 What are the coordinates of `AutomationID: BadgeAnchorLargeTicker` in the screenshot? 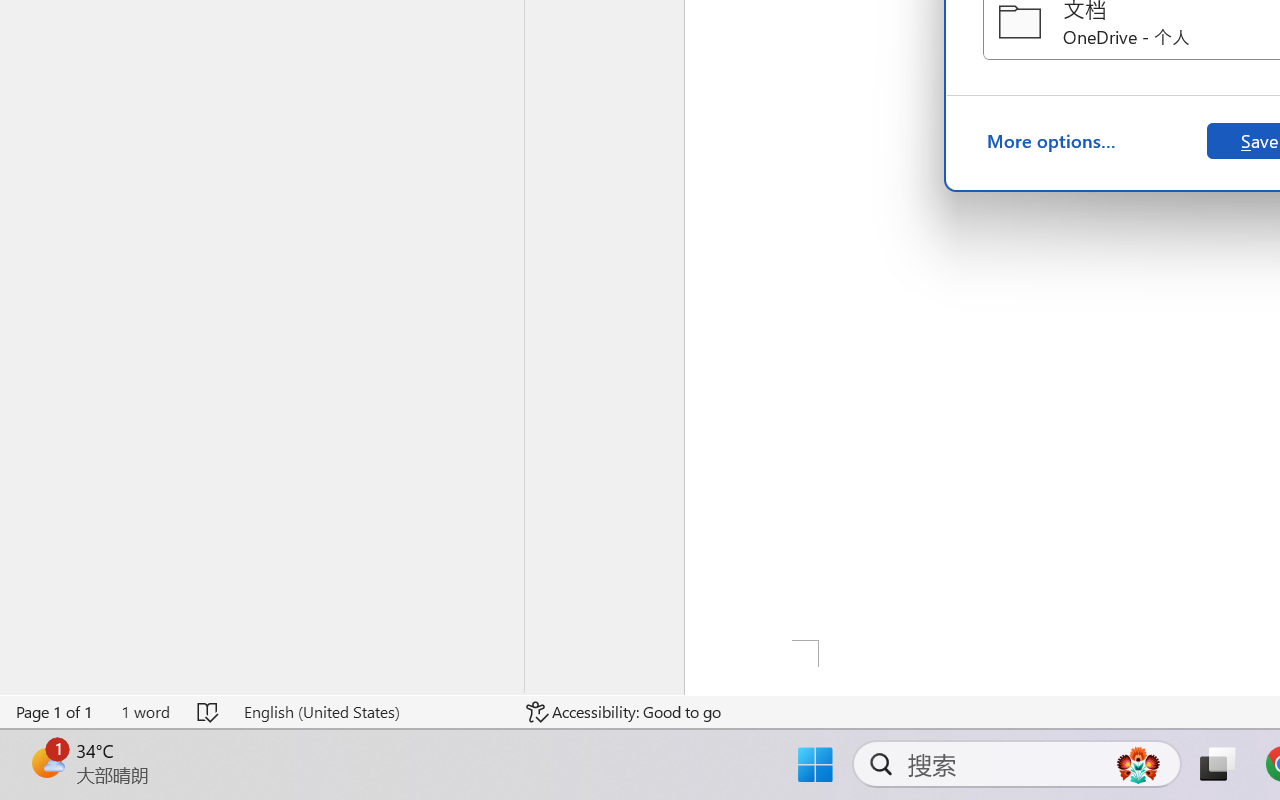 It's located at (46, 762).